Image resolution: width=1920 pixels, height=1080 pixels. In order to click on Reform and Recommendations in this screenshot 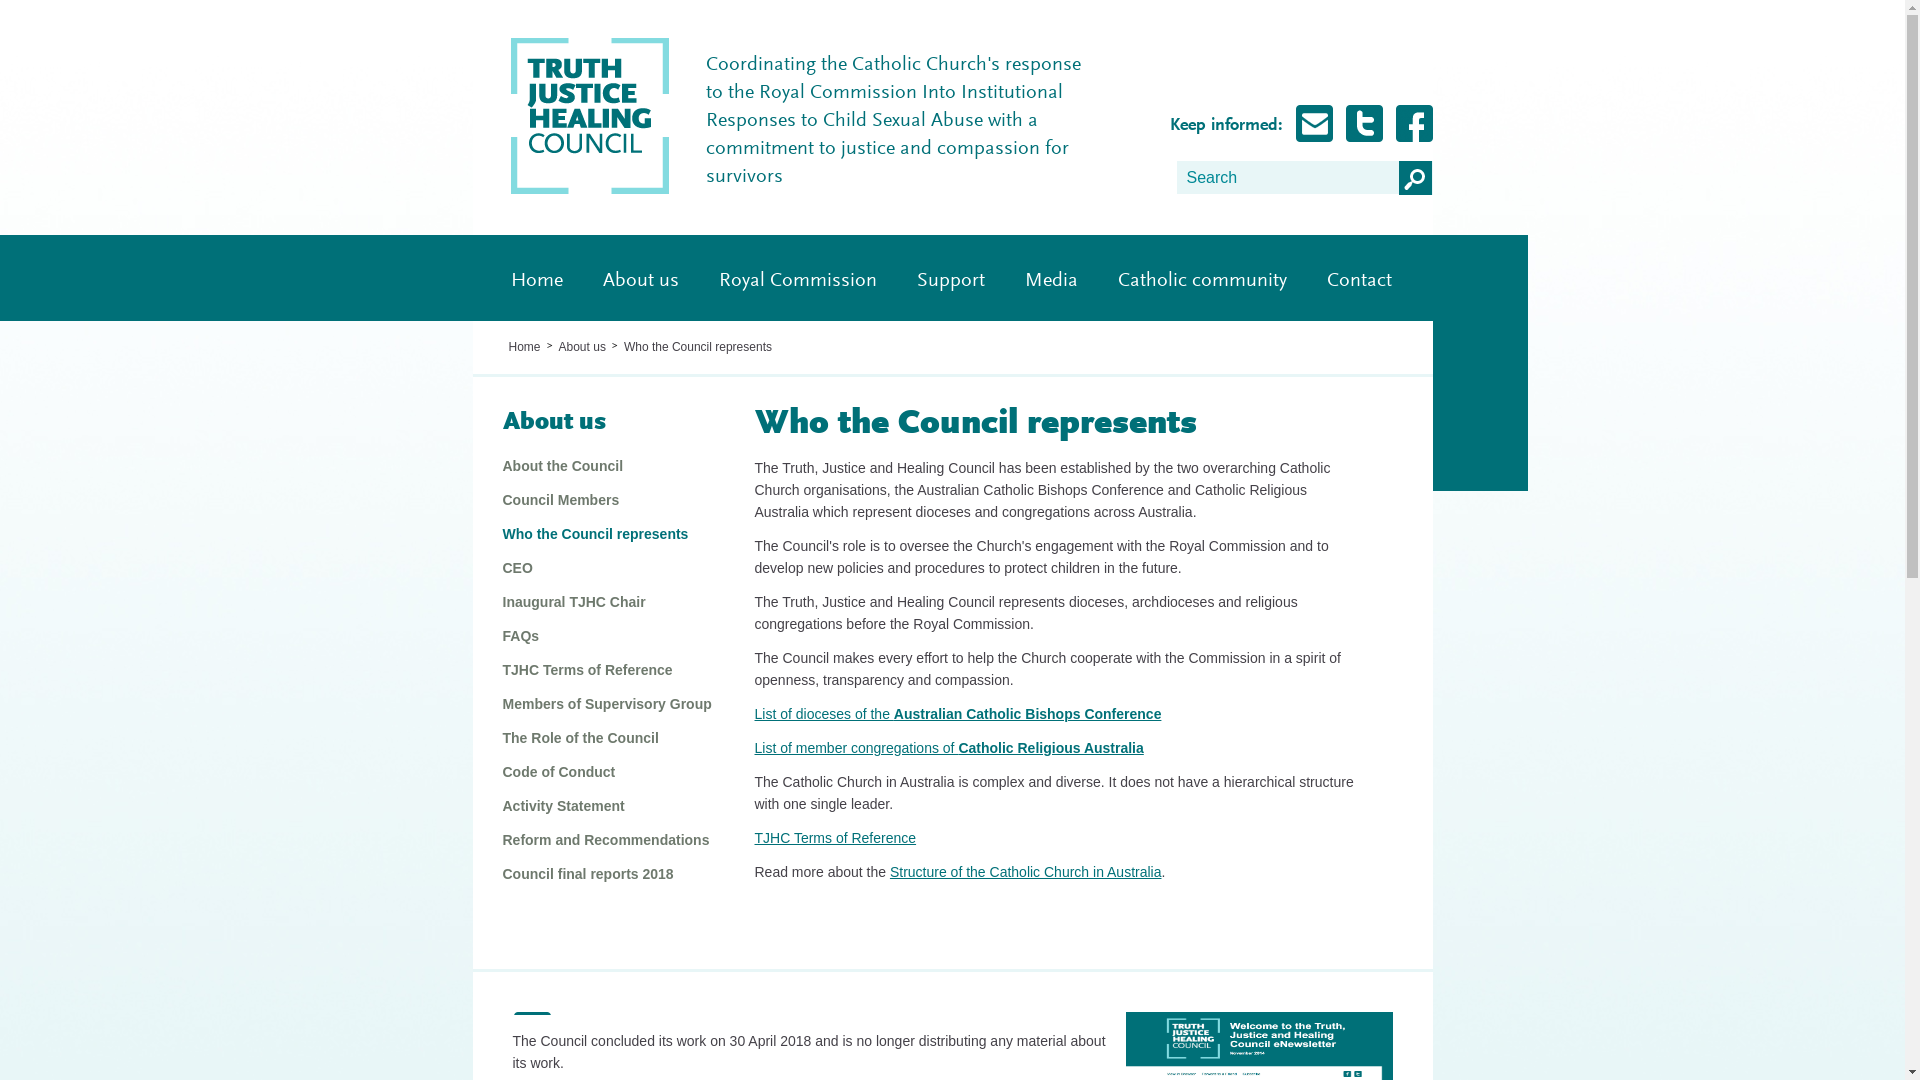, I will do `click(608, 840)`.